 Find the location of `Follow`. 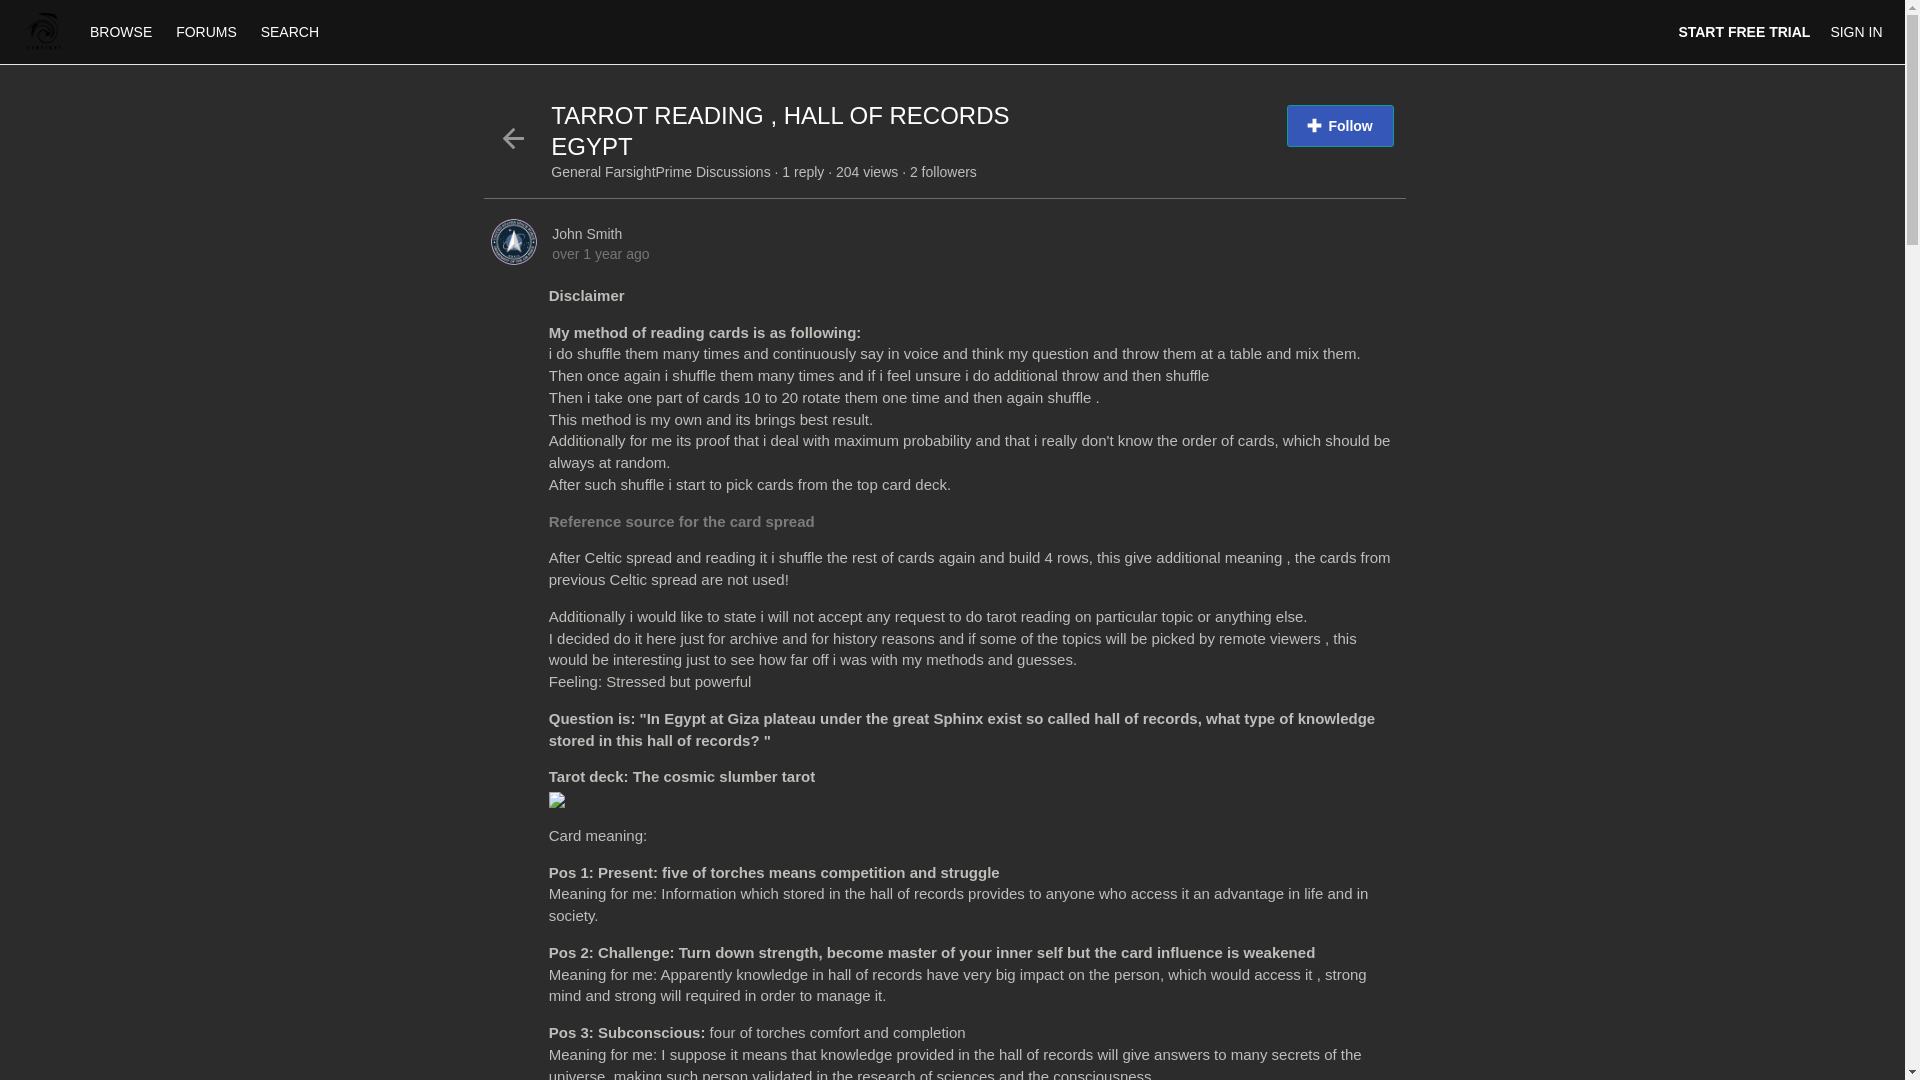

Follow is located at coordinates (1340, 125).